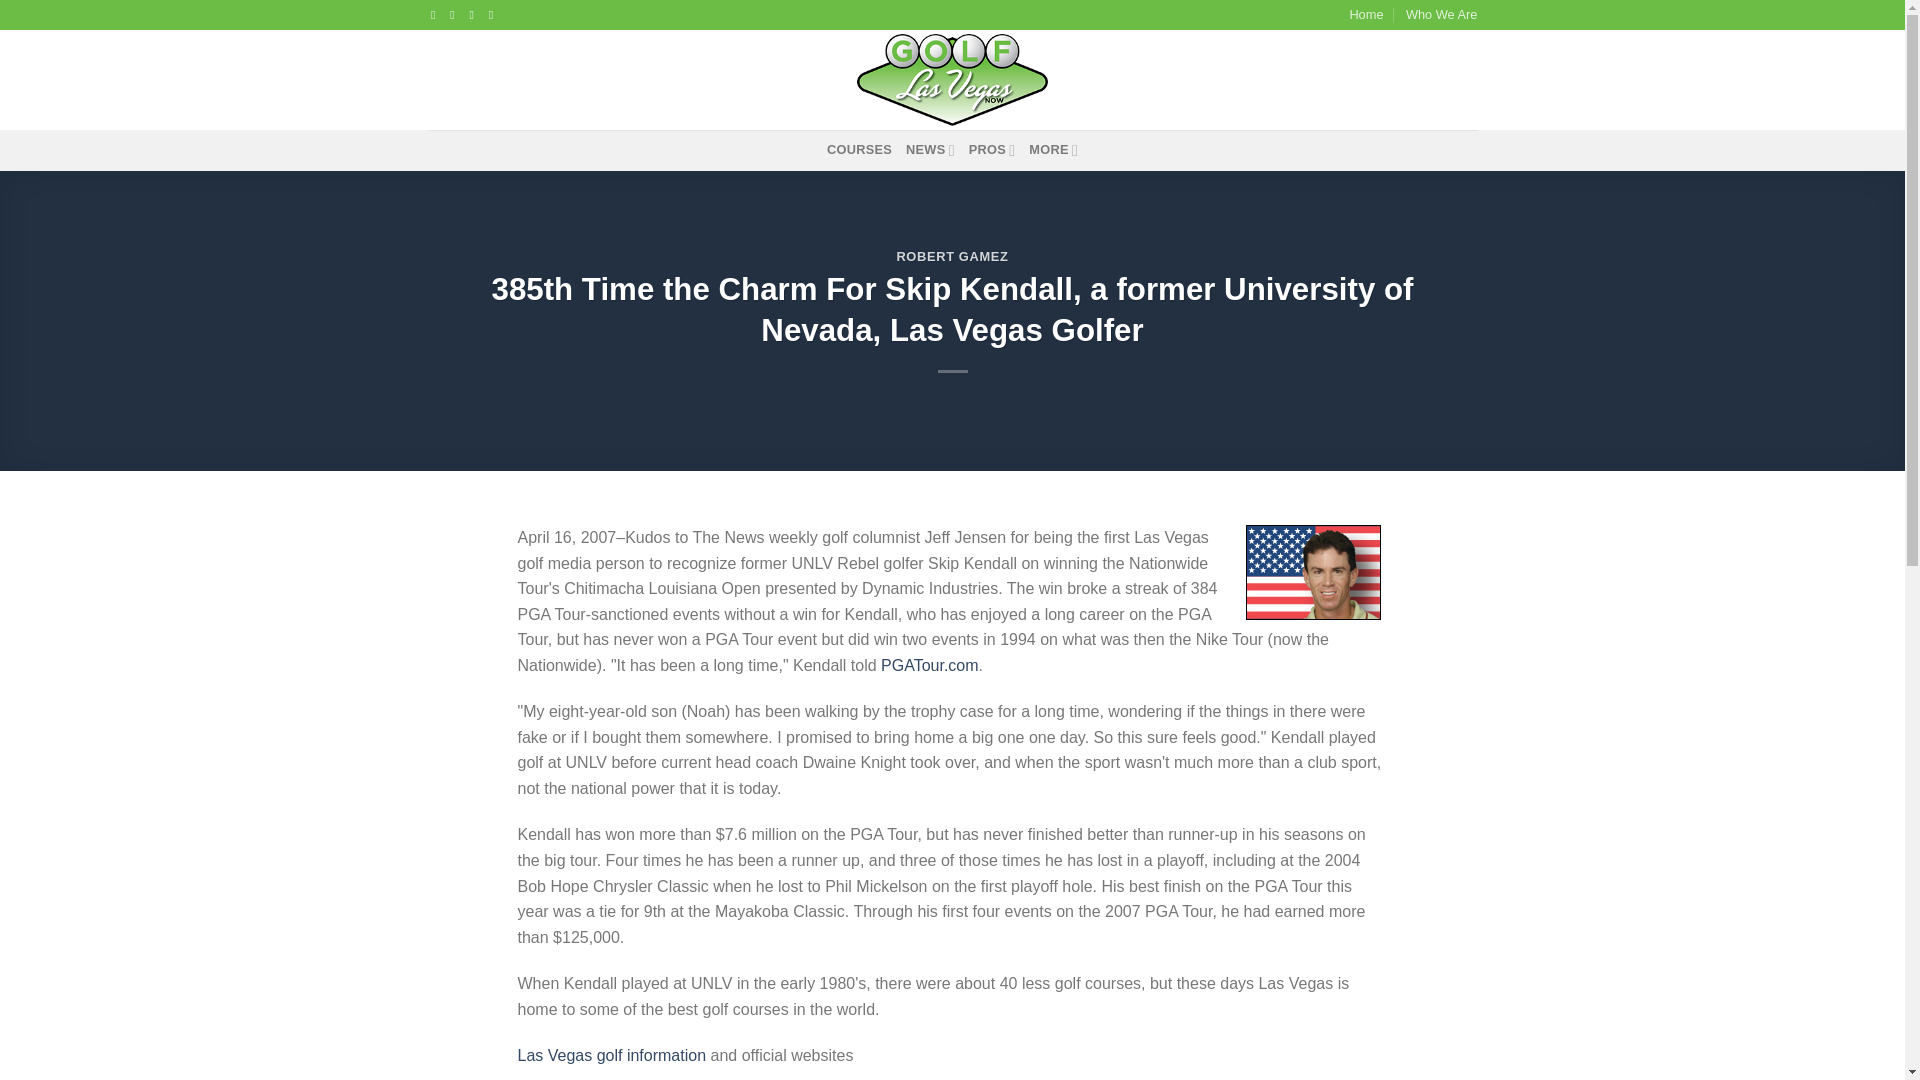 This screenshot has height=1080, width=1920. I want to click on MORE, so click(1053, 149).